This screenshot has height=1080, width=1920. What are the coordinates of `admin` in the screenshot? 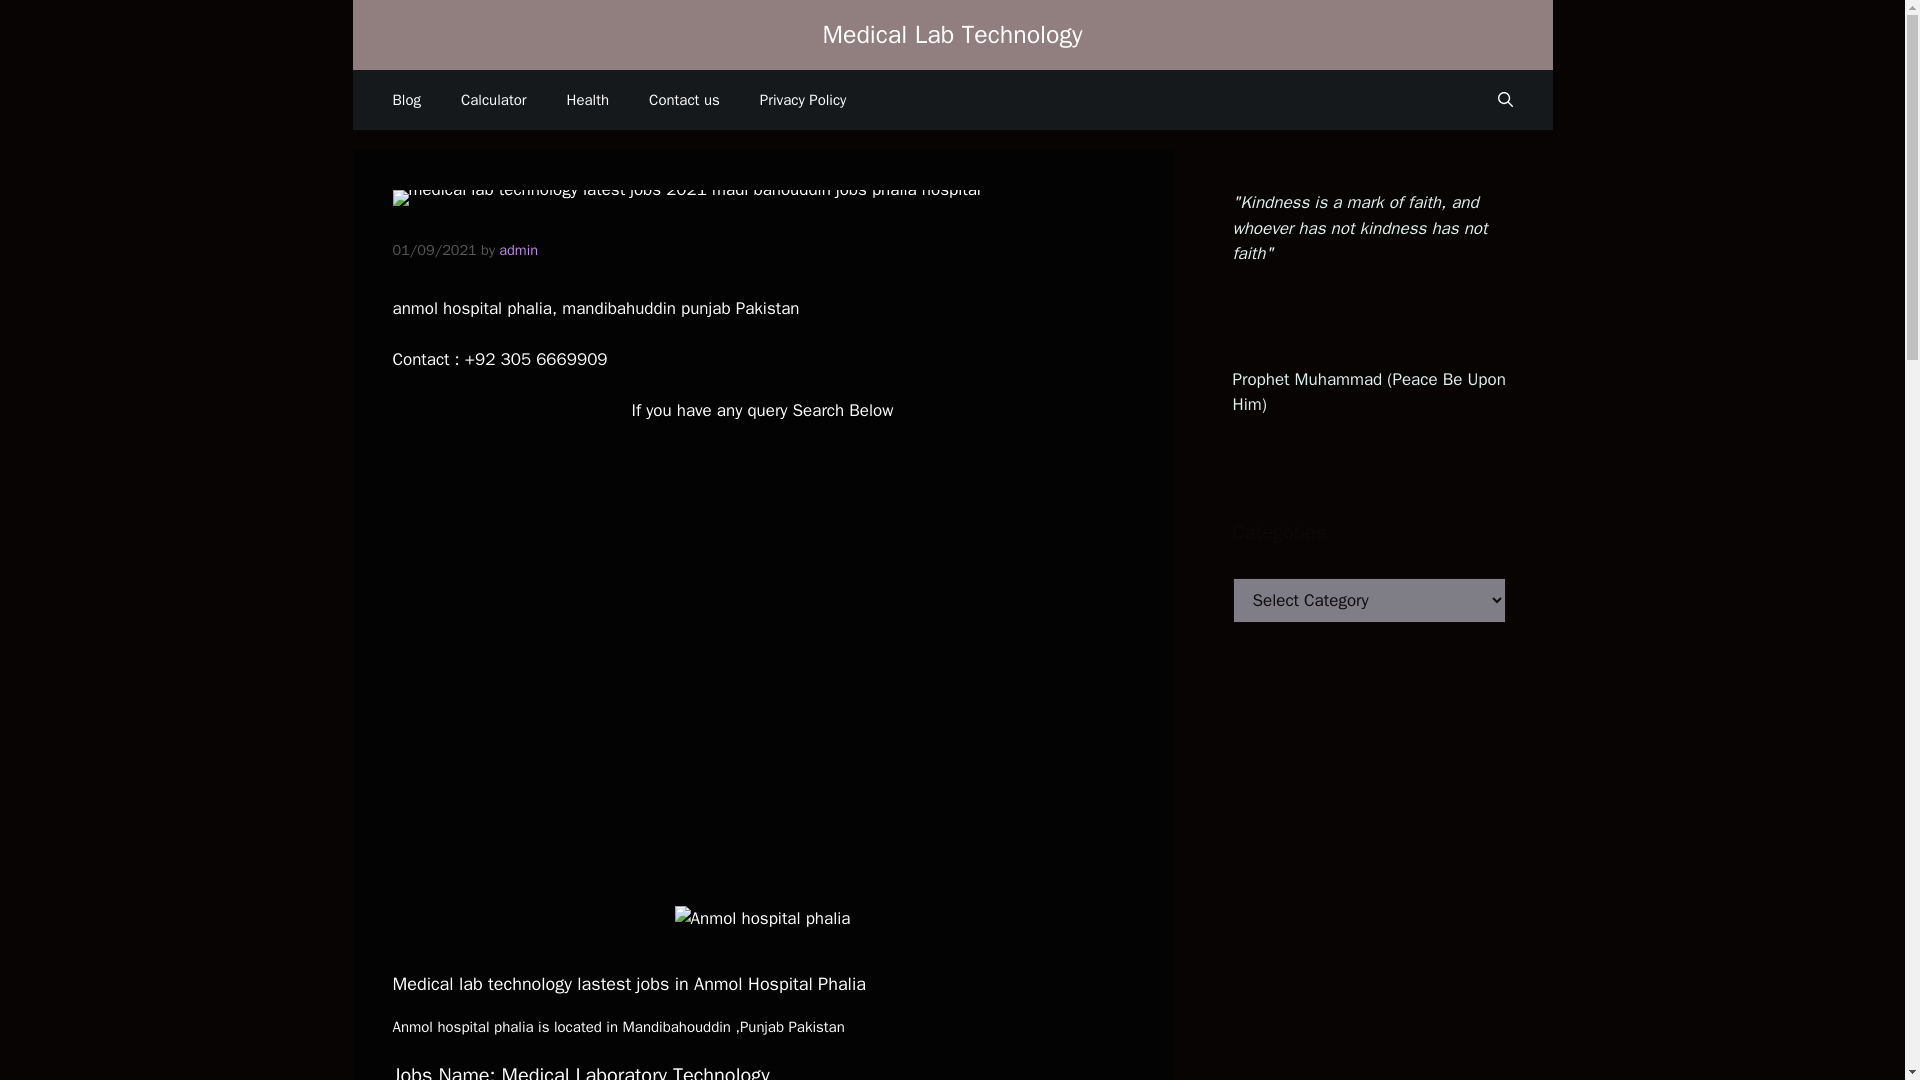 It's located at (518, 250).